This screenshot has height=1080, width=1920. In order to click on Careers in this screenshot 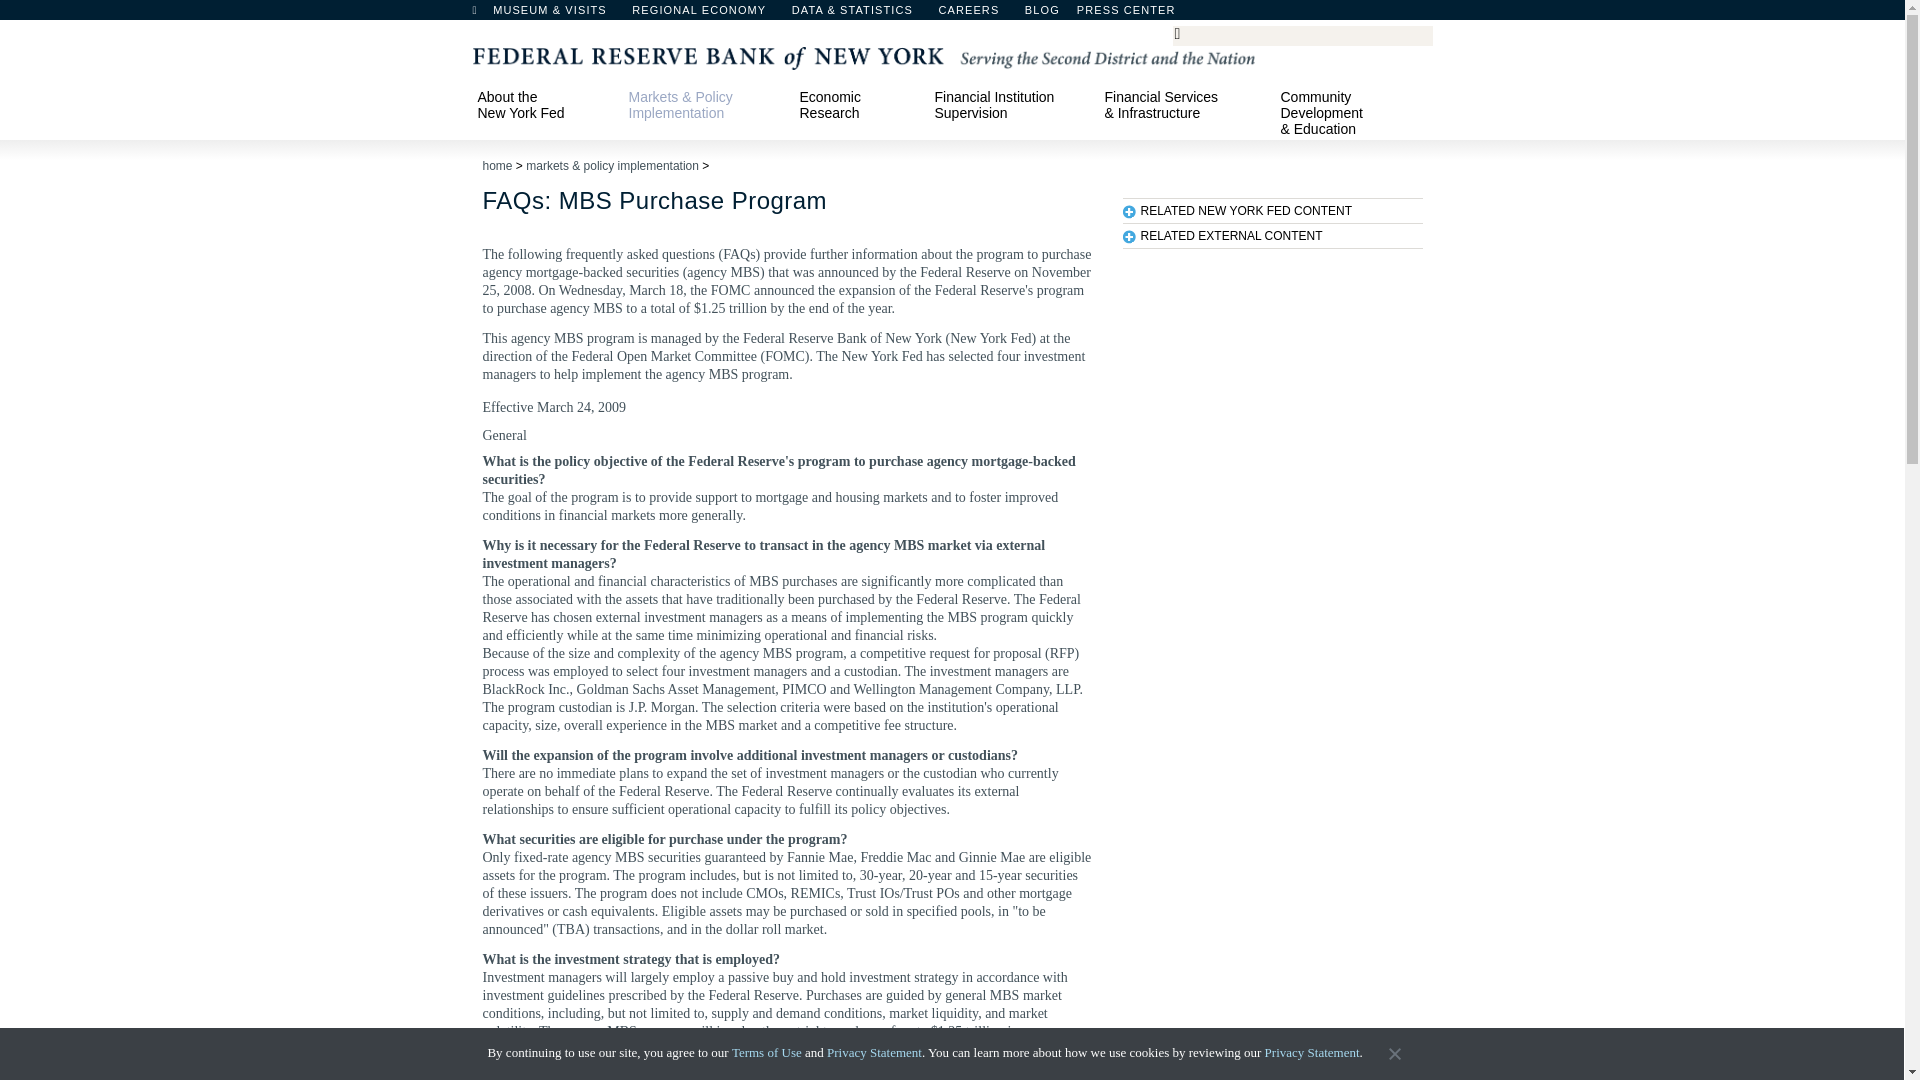, I will do `click(978, 15)`.